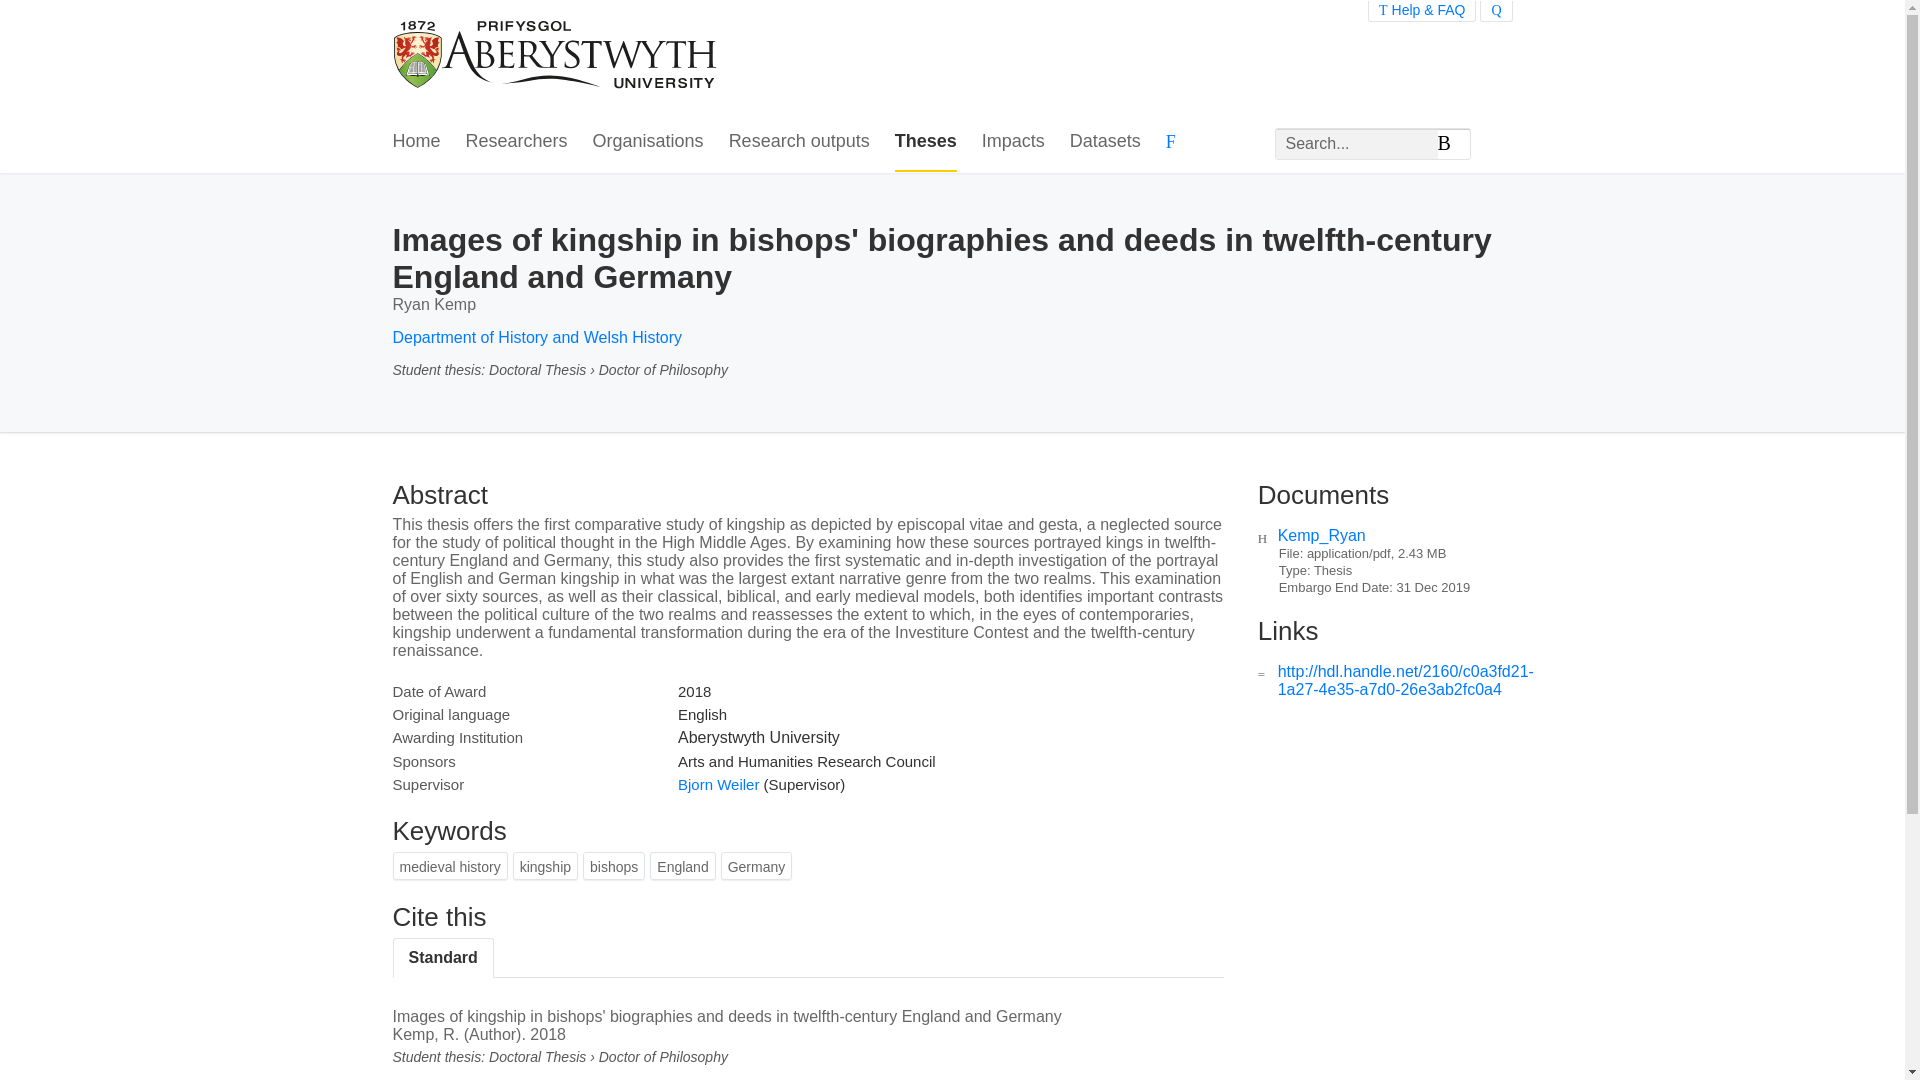  Describe the element at coordinates (556, 56) in the screenshot. I see `Aberystwyth Research Portal Home` at that location.